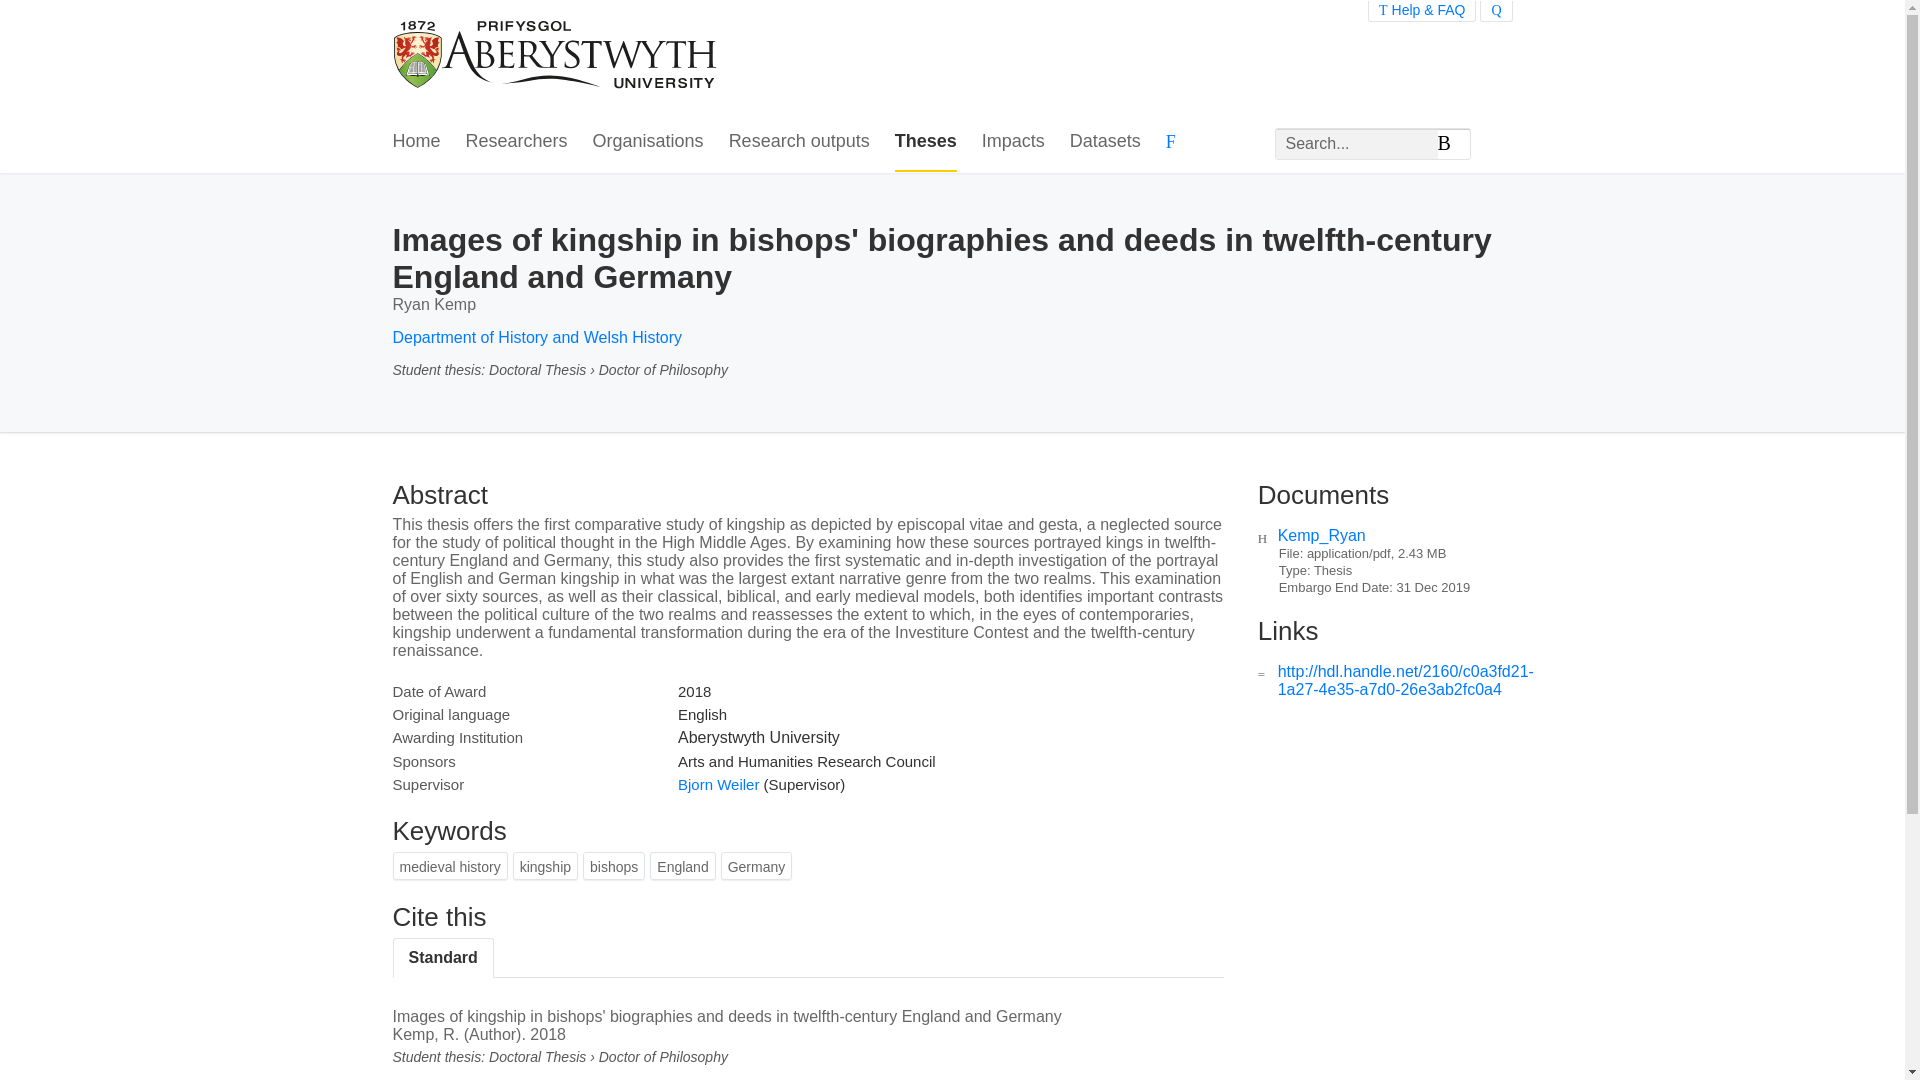  Describe the element at coordinates (556, 56) in the screenshot. I see `Aberystwyth Research Portal Home` at that location.